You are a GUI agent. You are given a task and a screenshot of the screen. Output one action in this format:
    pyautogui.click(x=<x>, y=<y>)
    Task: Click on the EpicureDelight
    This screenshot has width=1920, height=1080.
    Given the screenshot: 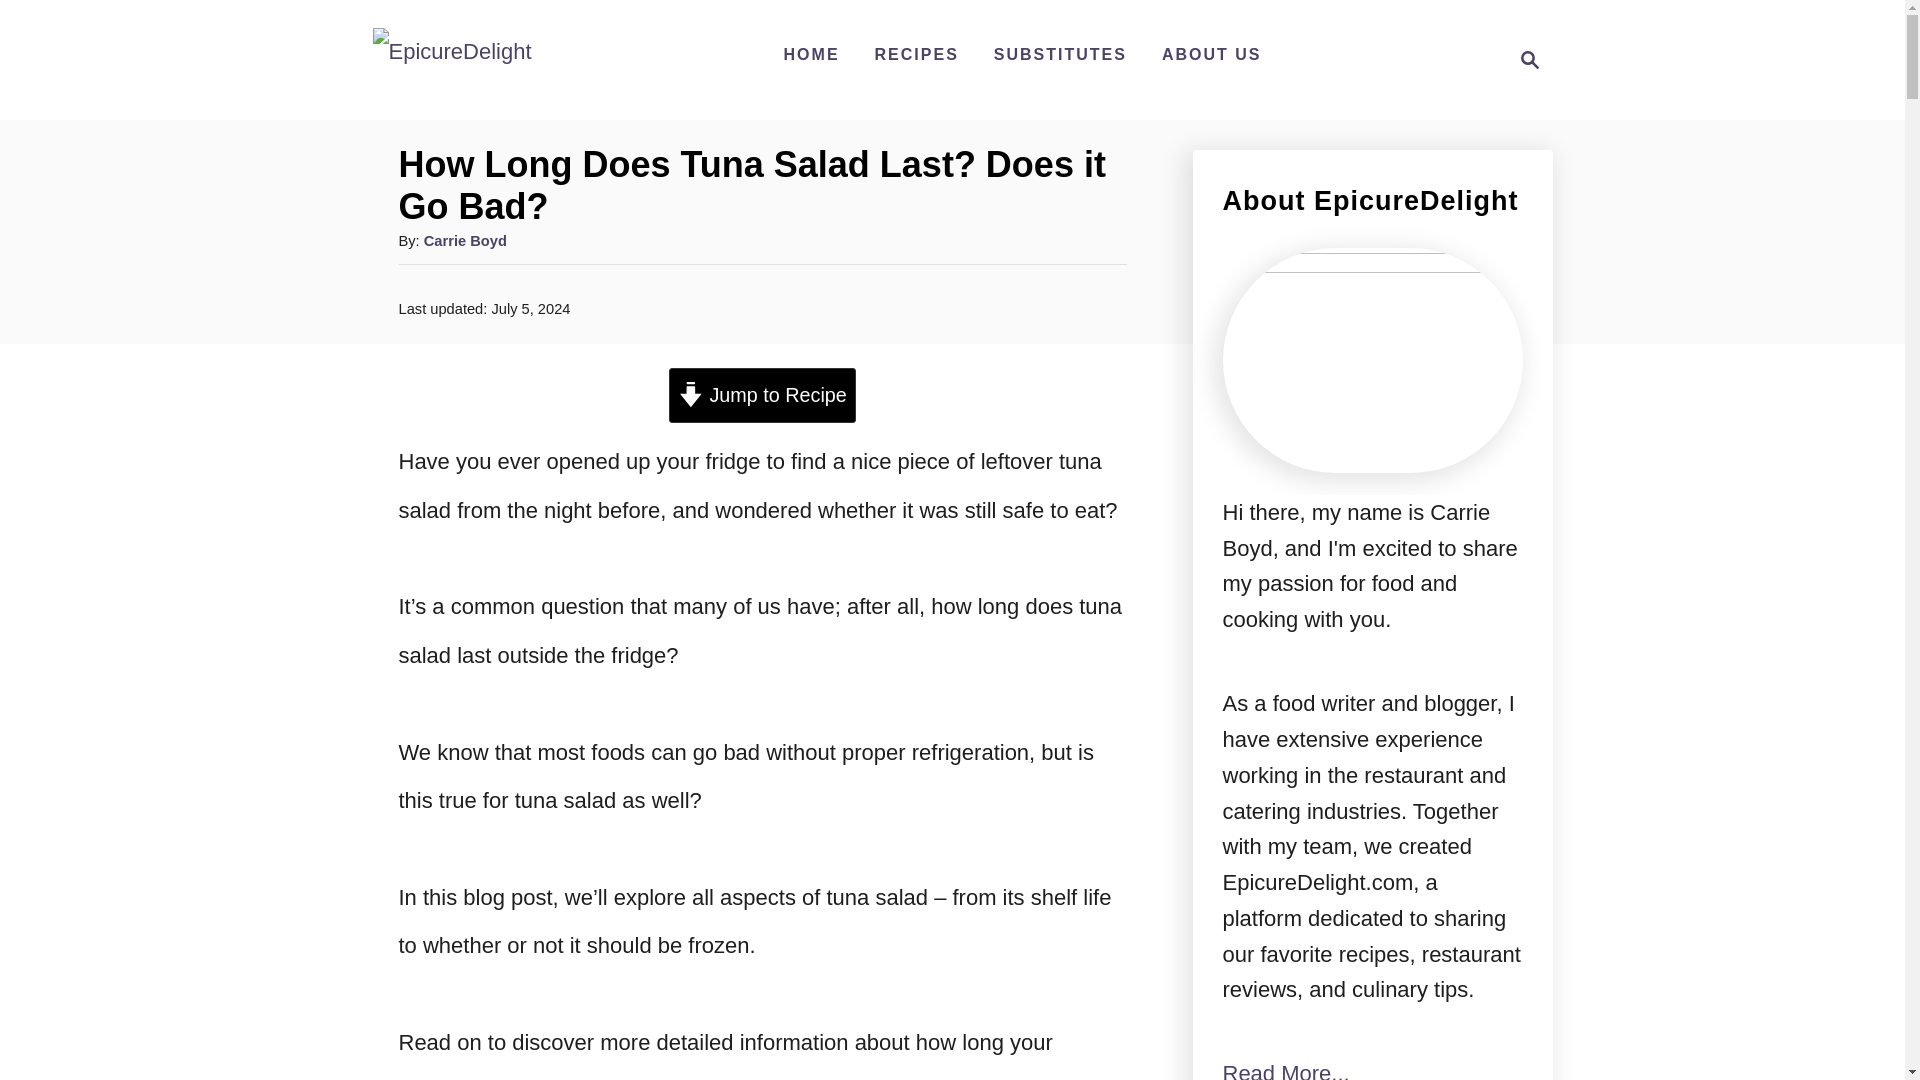 What is the action you would take?
    pyautogui.click(x=917, y=54)
    